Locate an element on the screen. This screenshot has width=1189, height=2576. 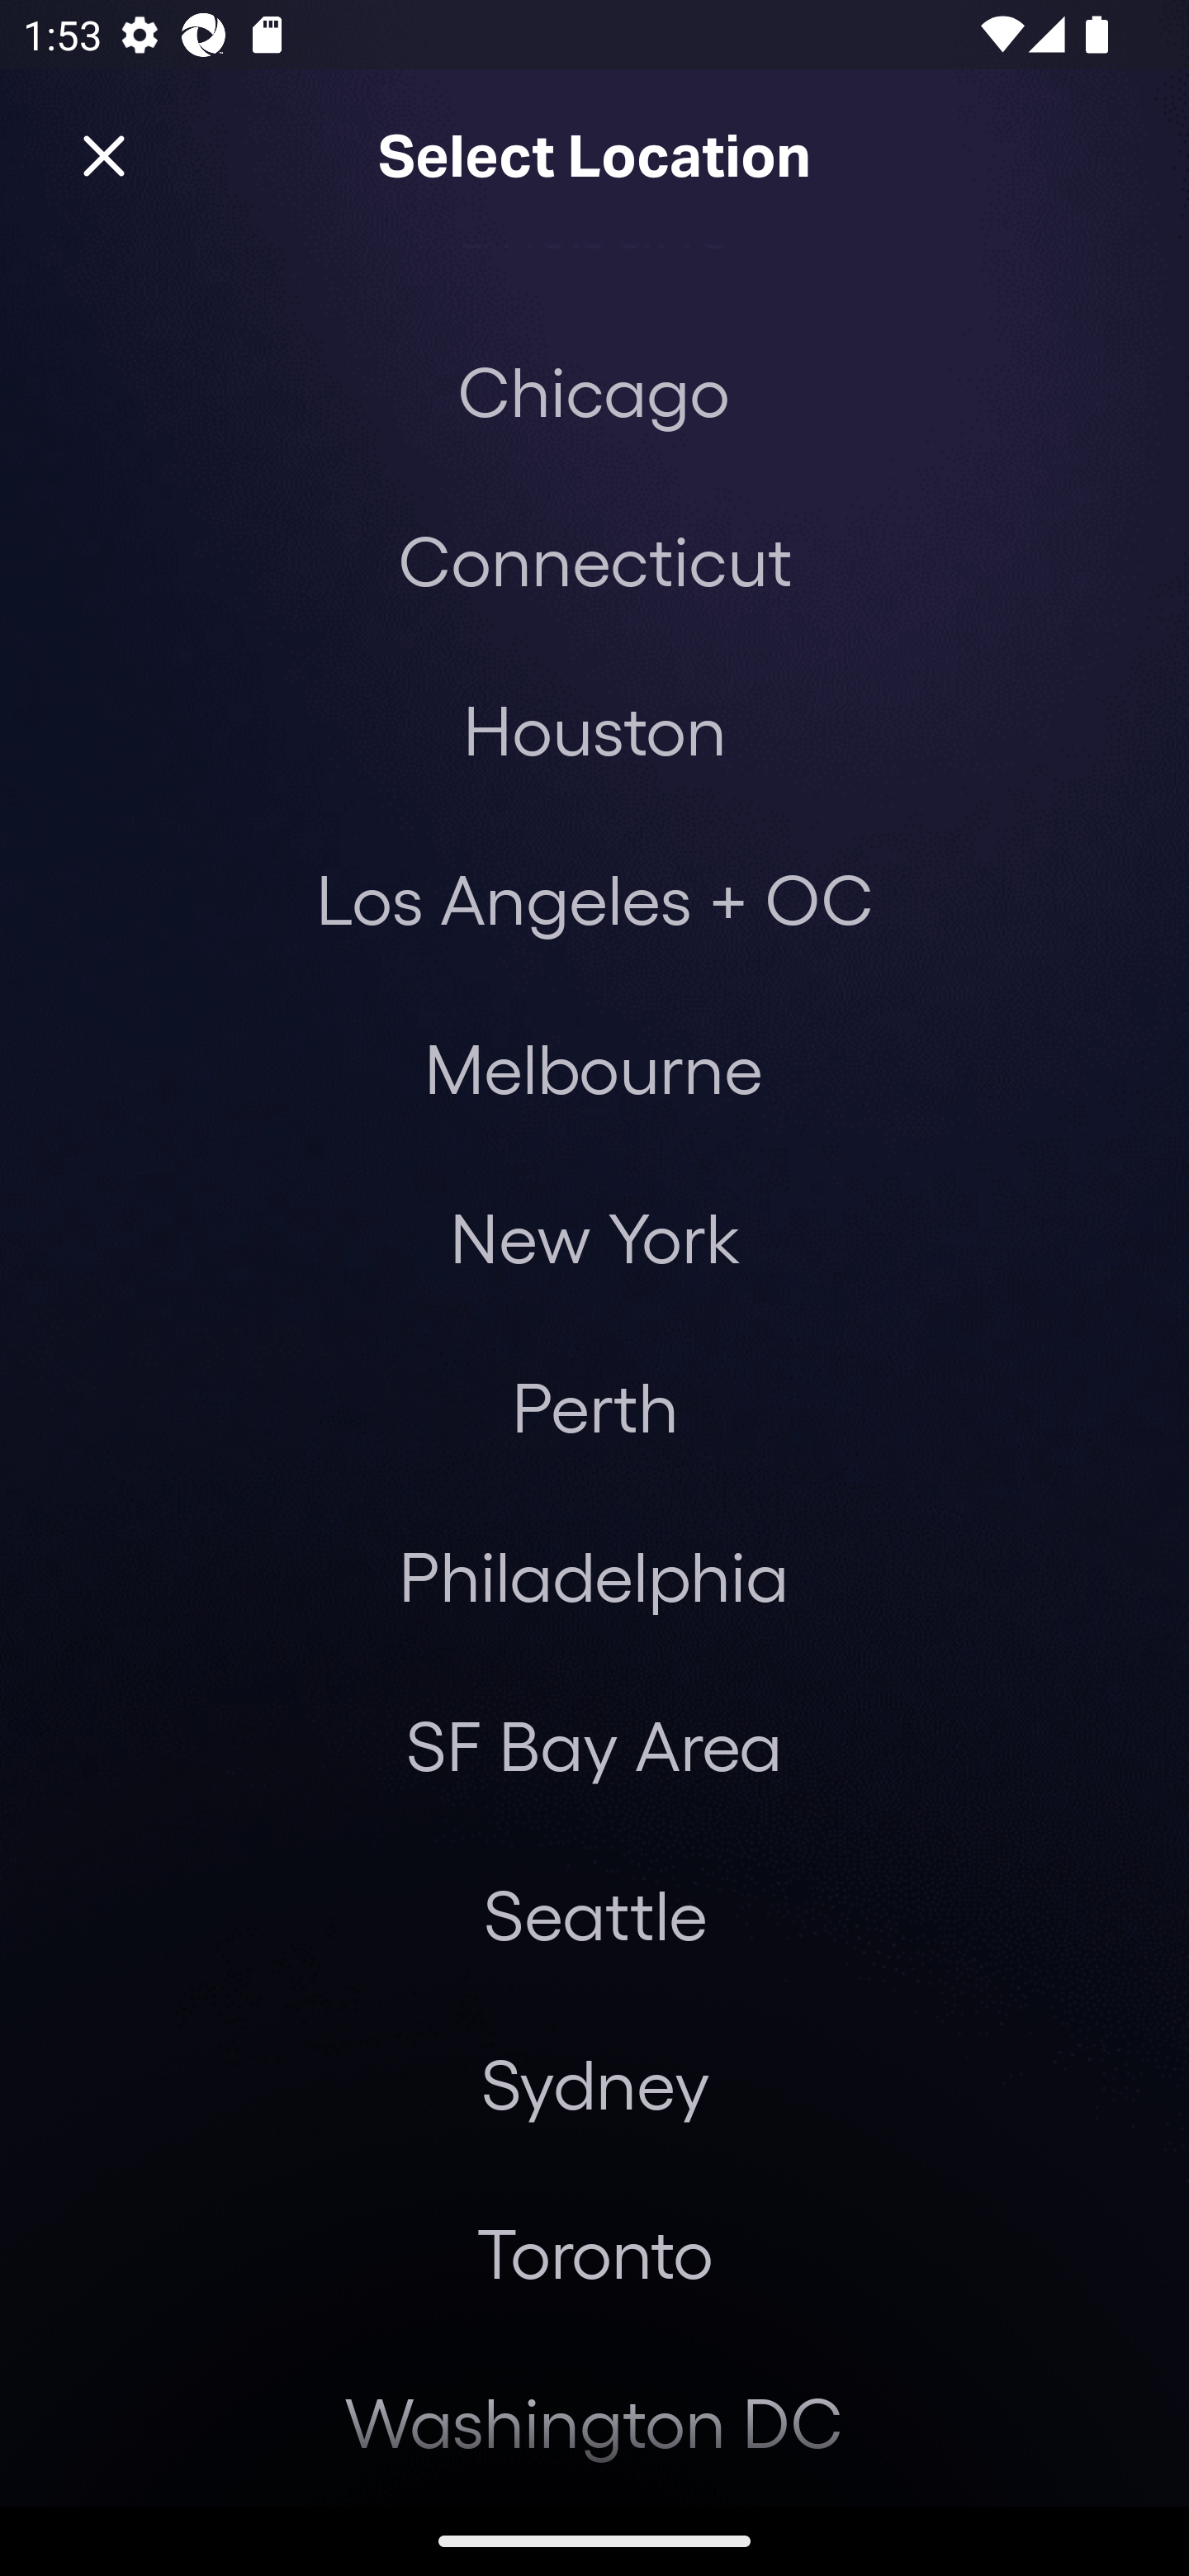
Washington DC is located at coordinates (594, 2421).